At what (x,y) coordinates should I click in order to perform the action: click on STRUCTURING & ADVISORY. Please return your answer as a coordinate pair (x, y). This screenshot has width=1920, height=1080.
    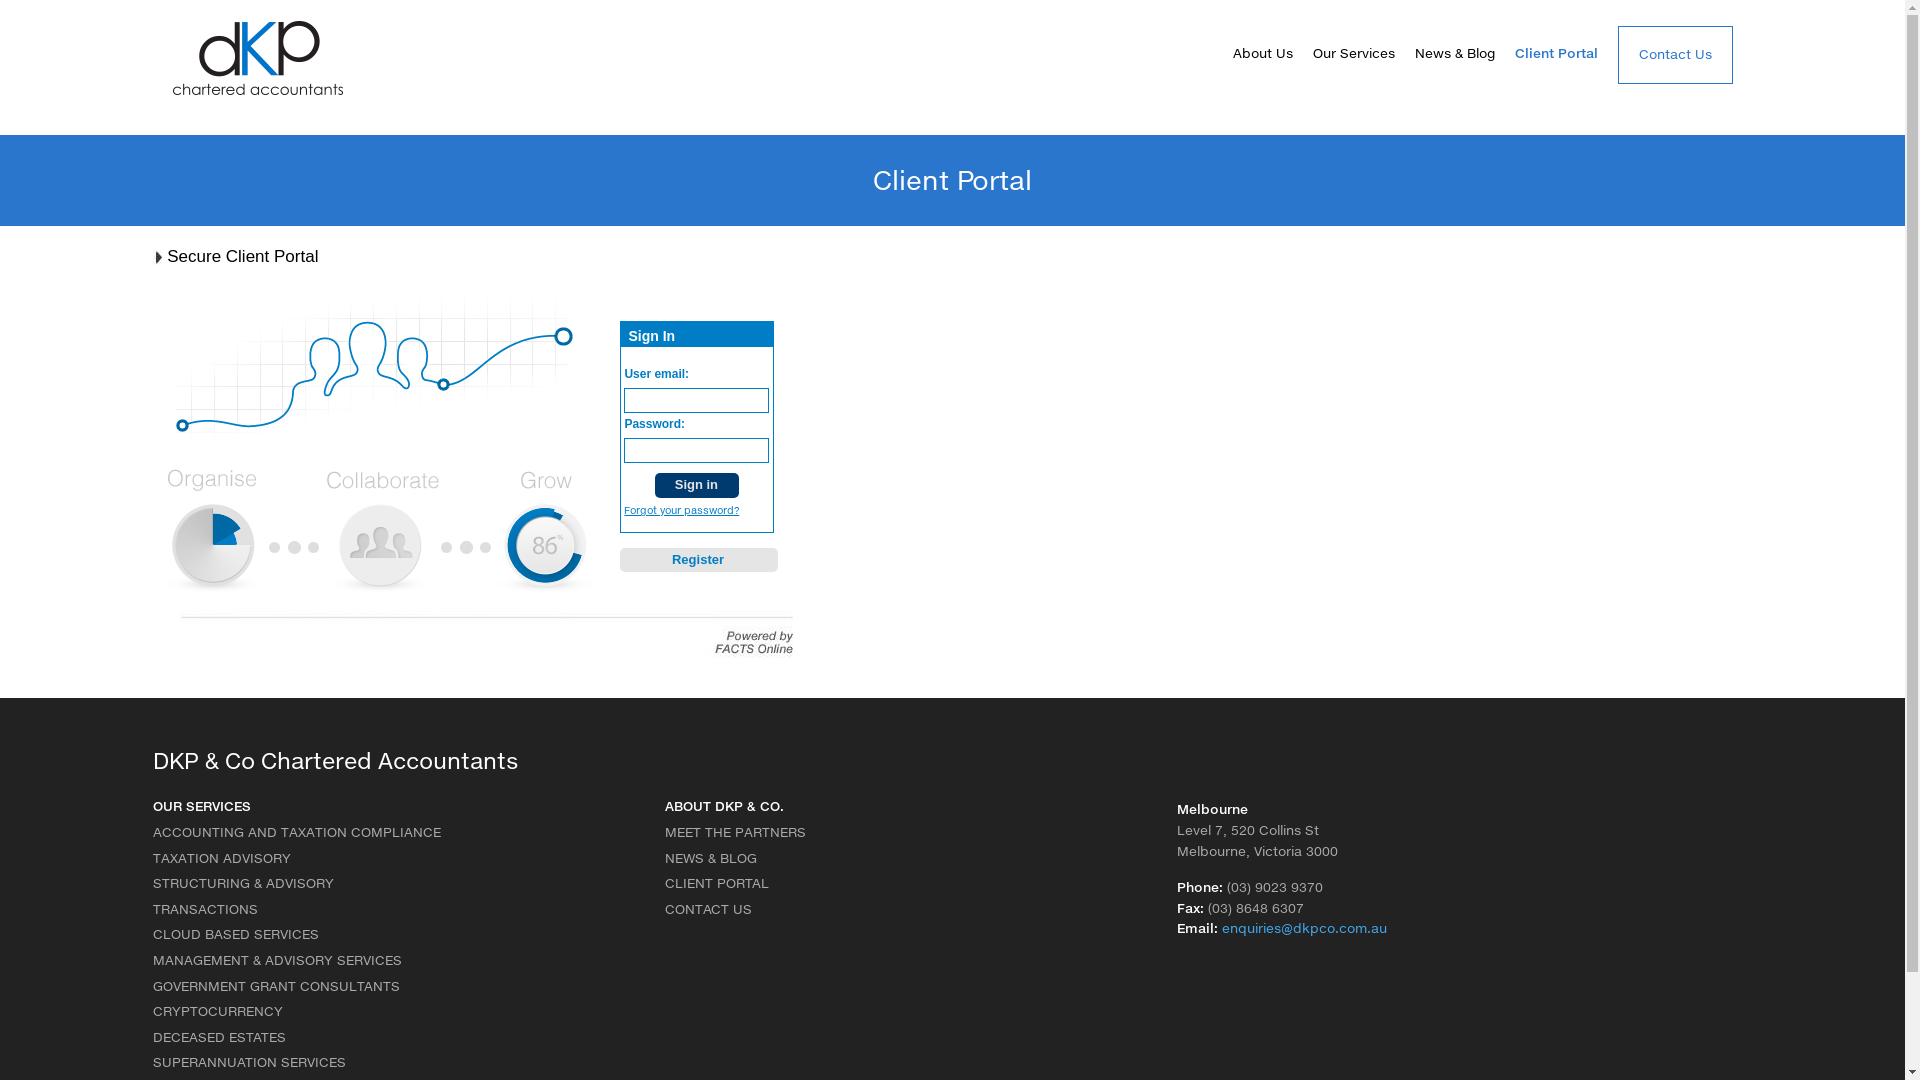
    Looking at the image, I should click on (242, 889).